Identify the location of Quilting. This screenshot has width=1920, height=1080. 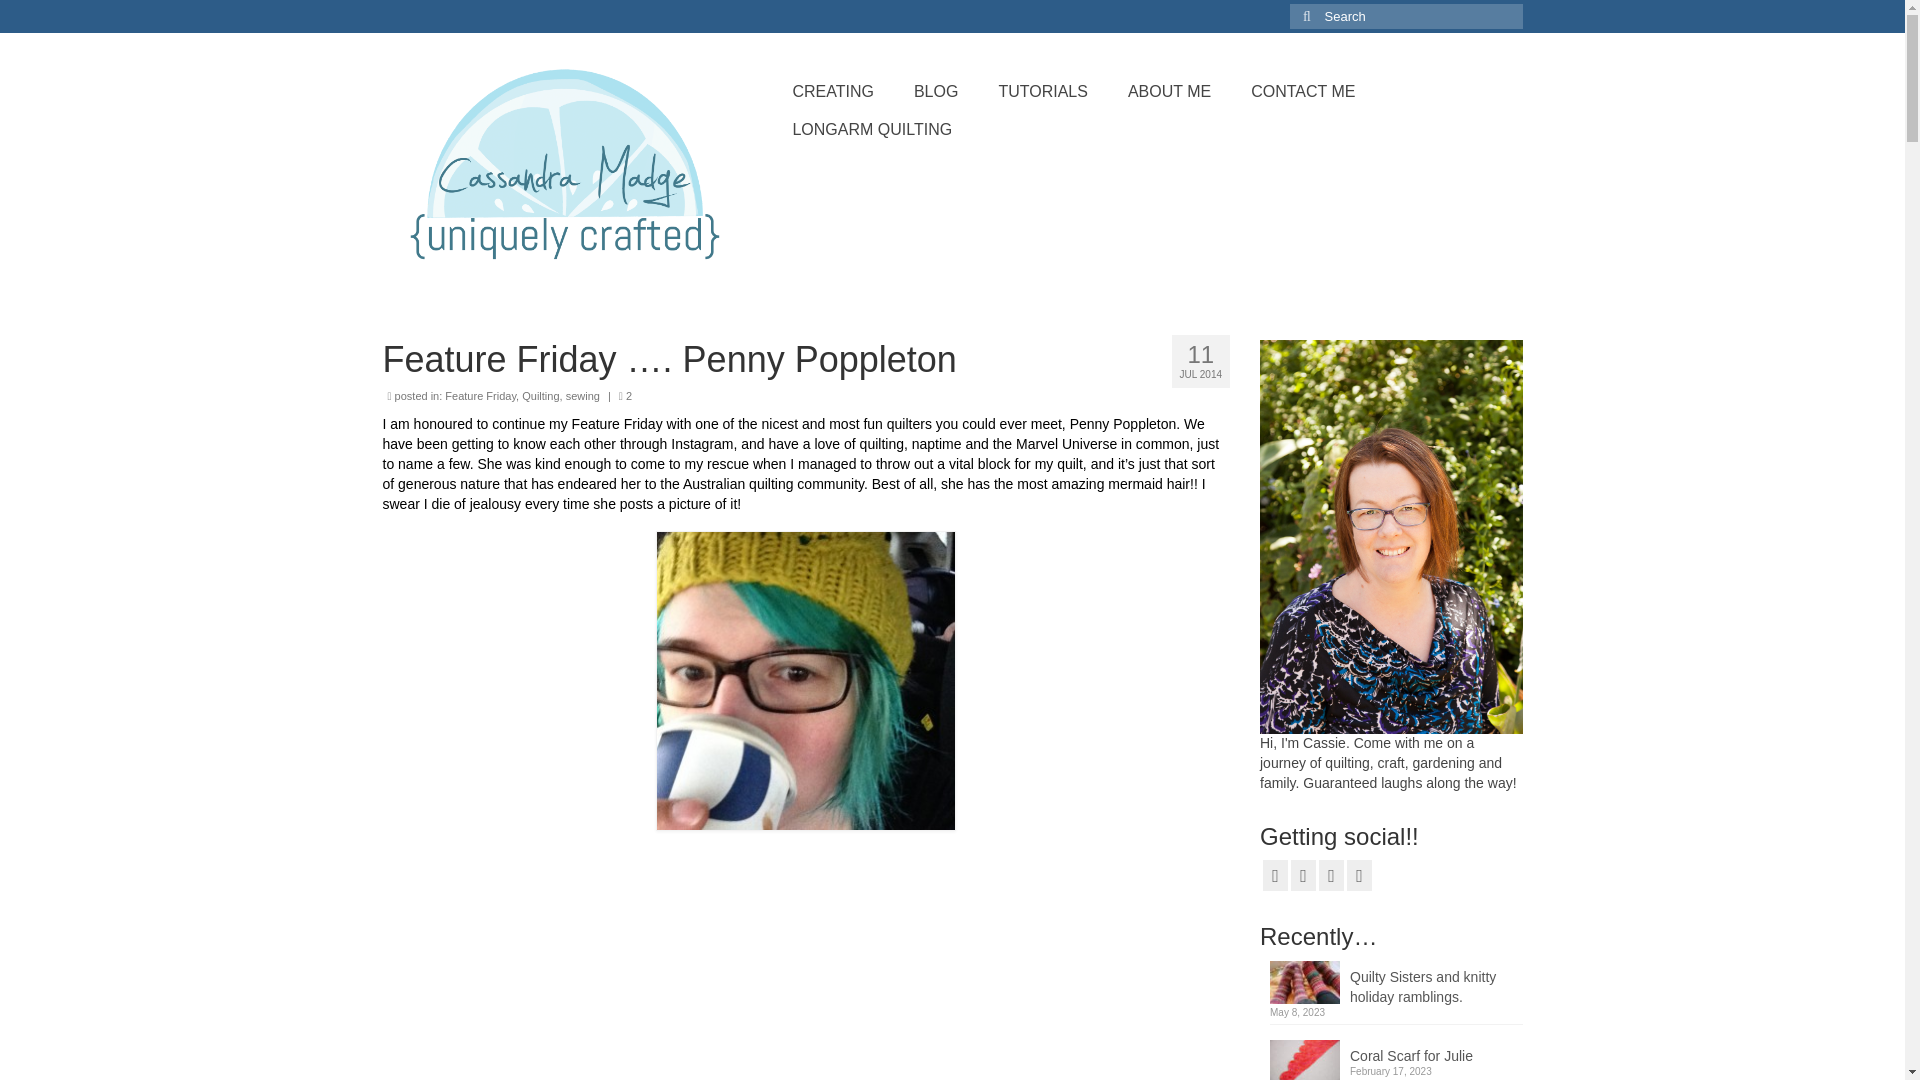
(540, 395).